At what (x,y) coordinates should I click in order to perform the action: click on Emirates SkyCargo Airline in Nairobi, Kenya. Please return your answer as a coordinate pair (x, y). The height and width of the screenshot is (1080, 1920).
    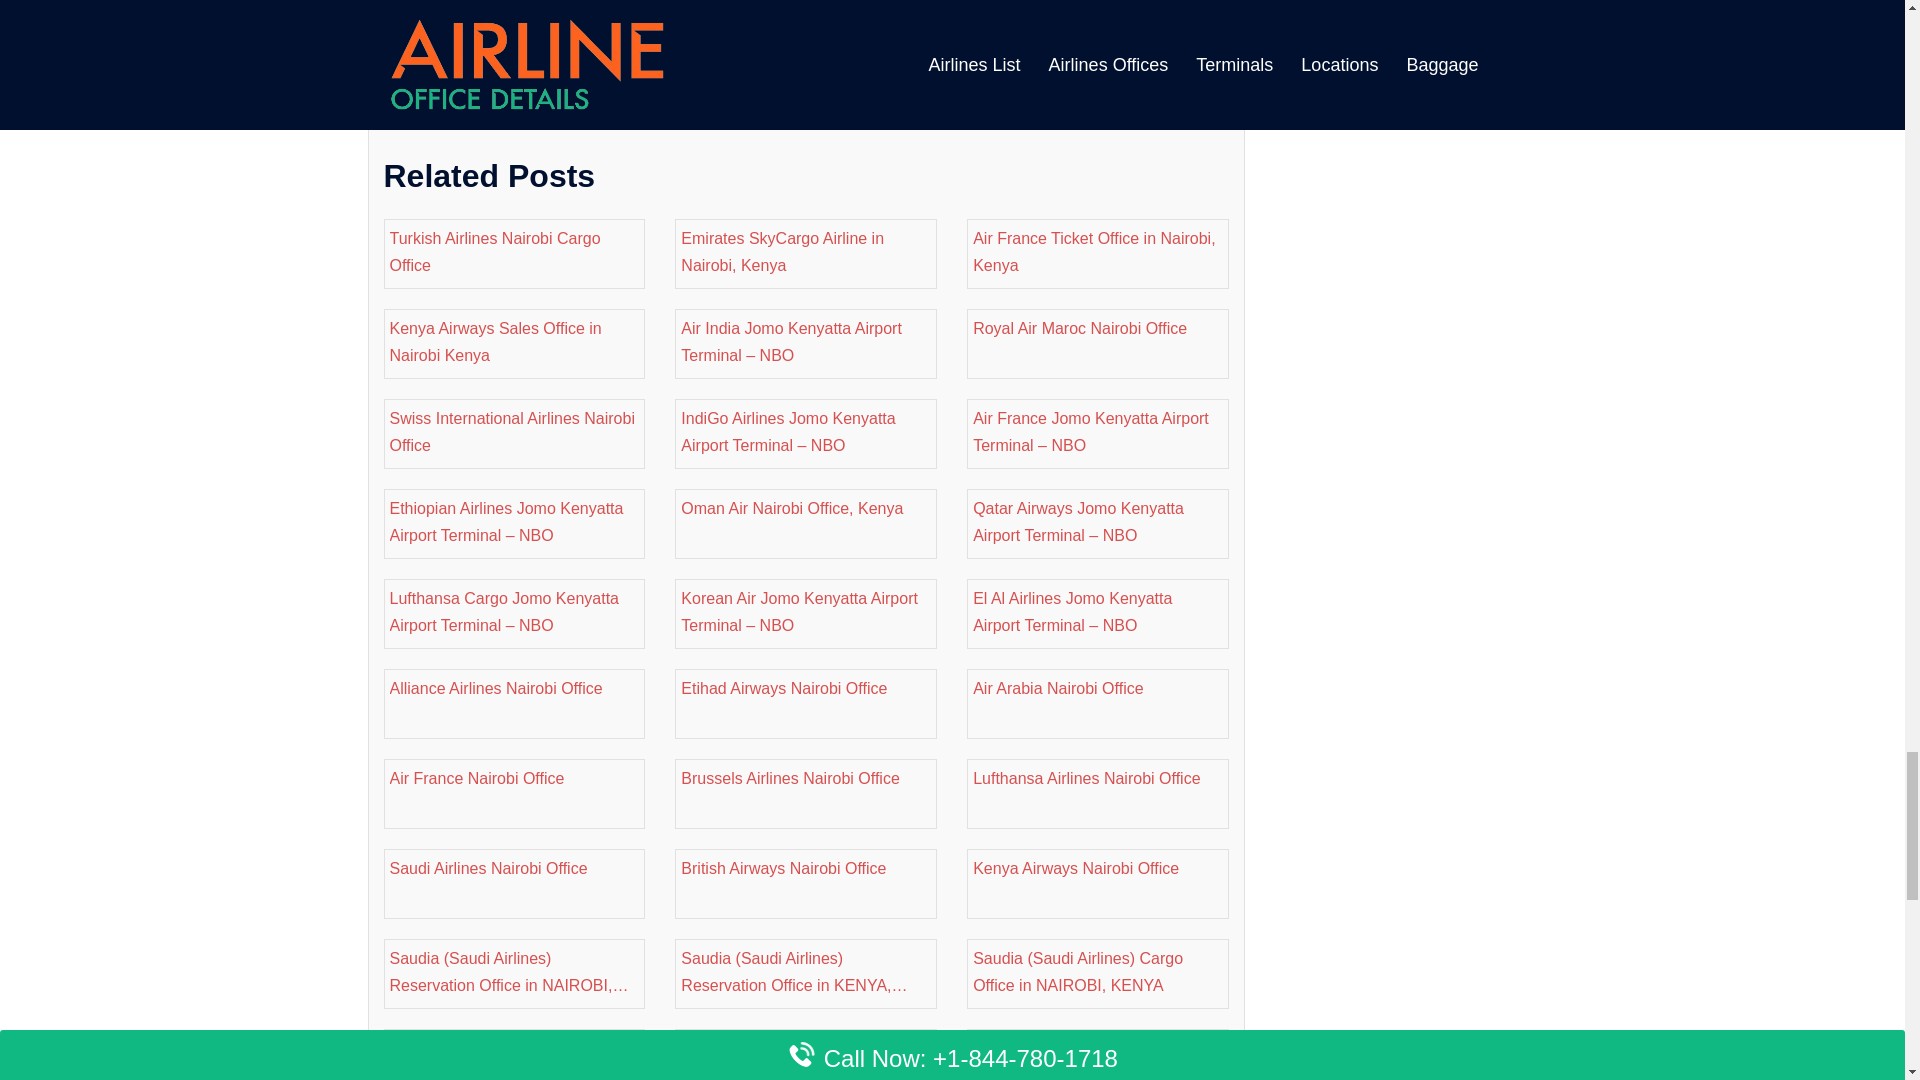
    Looking at the image, I should click on (806, 251).